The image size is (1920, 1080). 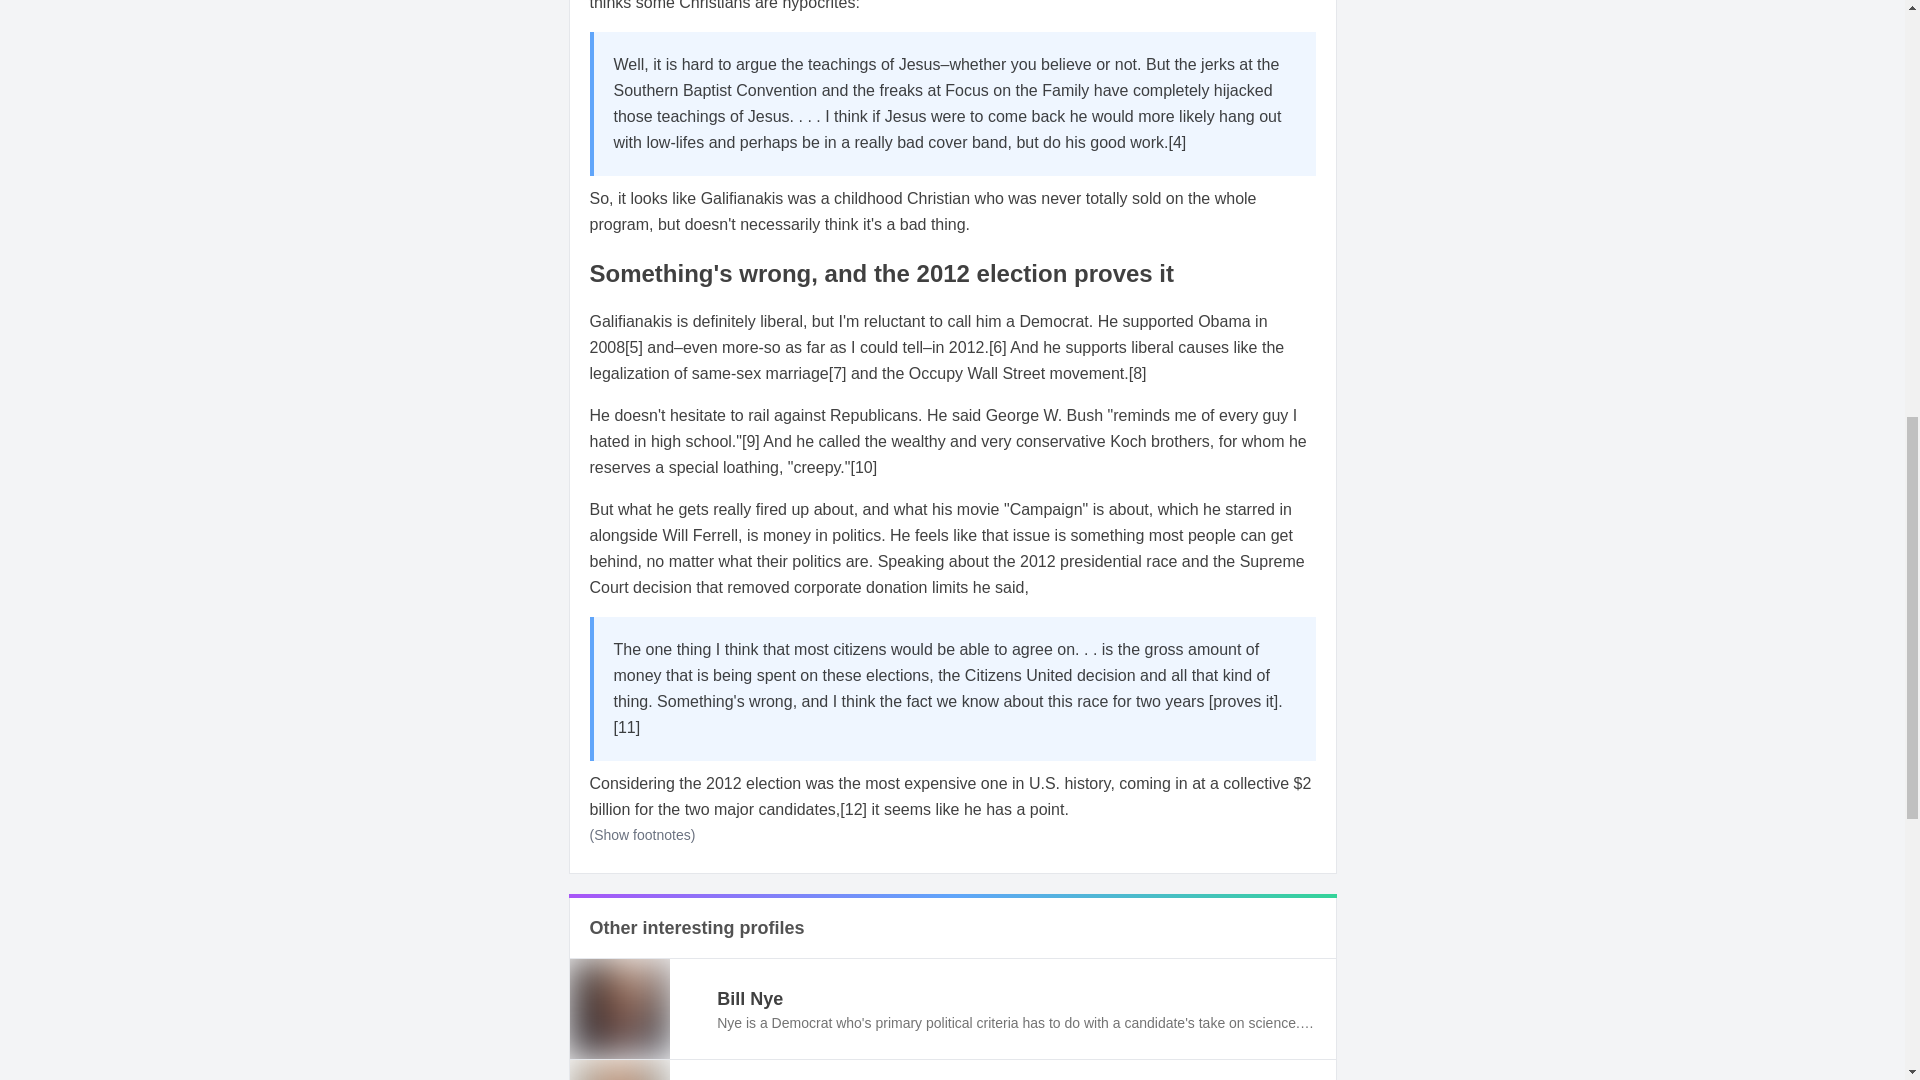 What do you see at coordinates (750, 442) in the screenshot?
I see `Zach Galifianakis: Bible full of typos.` at bounding box center [750, 442].